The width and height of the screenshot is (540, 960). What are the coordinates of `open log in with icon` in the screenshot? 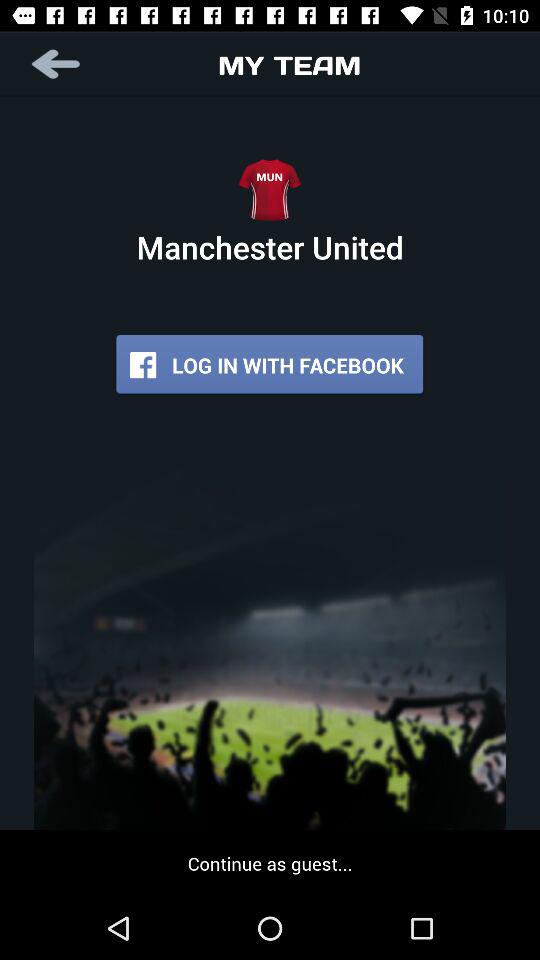 It's located at (270, 364).